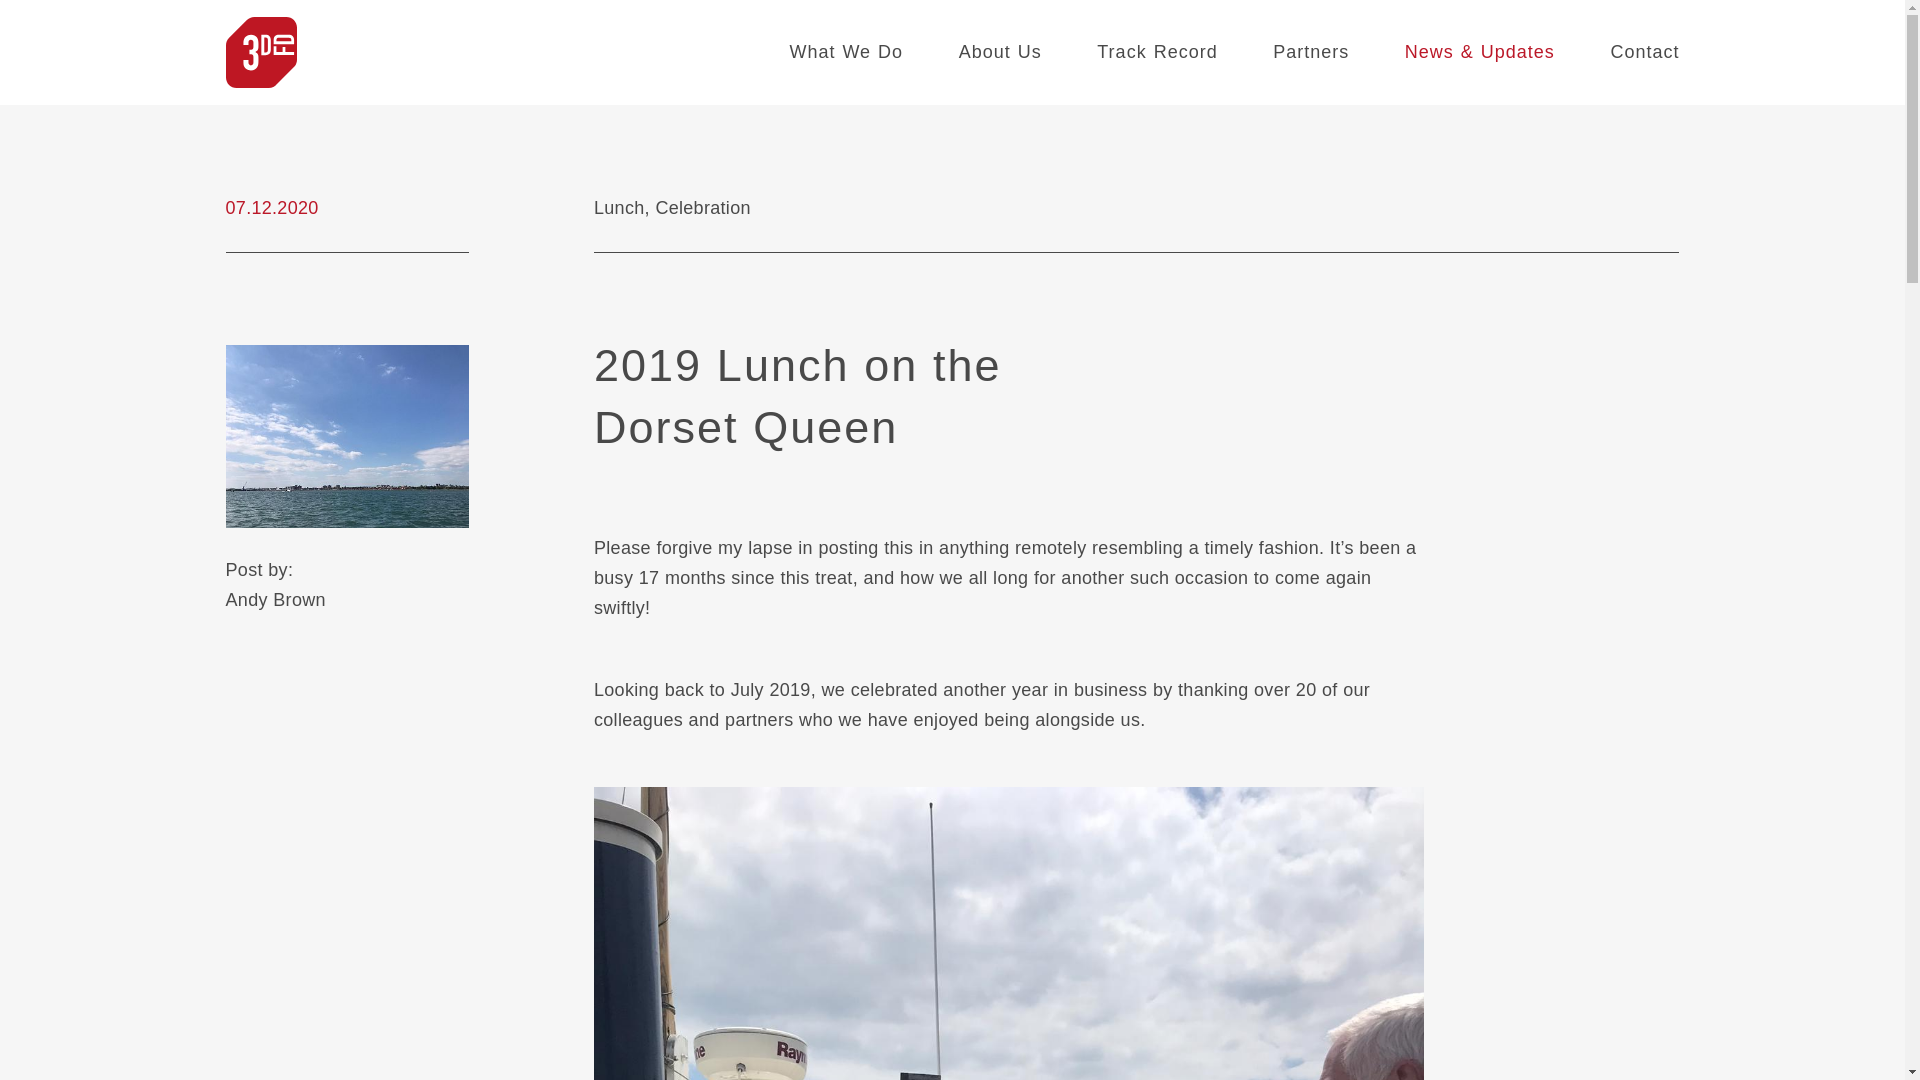 The width and height of the screenshot is (1920, 1080). I want to click on What We Do, so click(846, 52).